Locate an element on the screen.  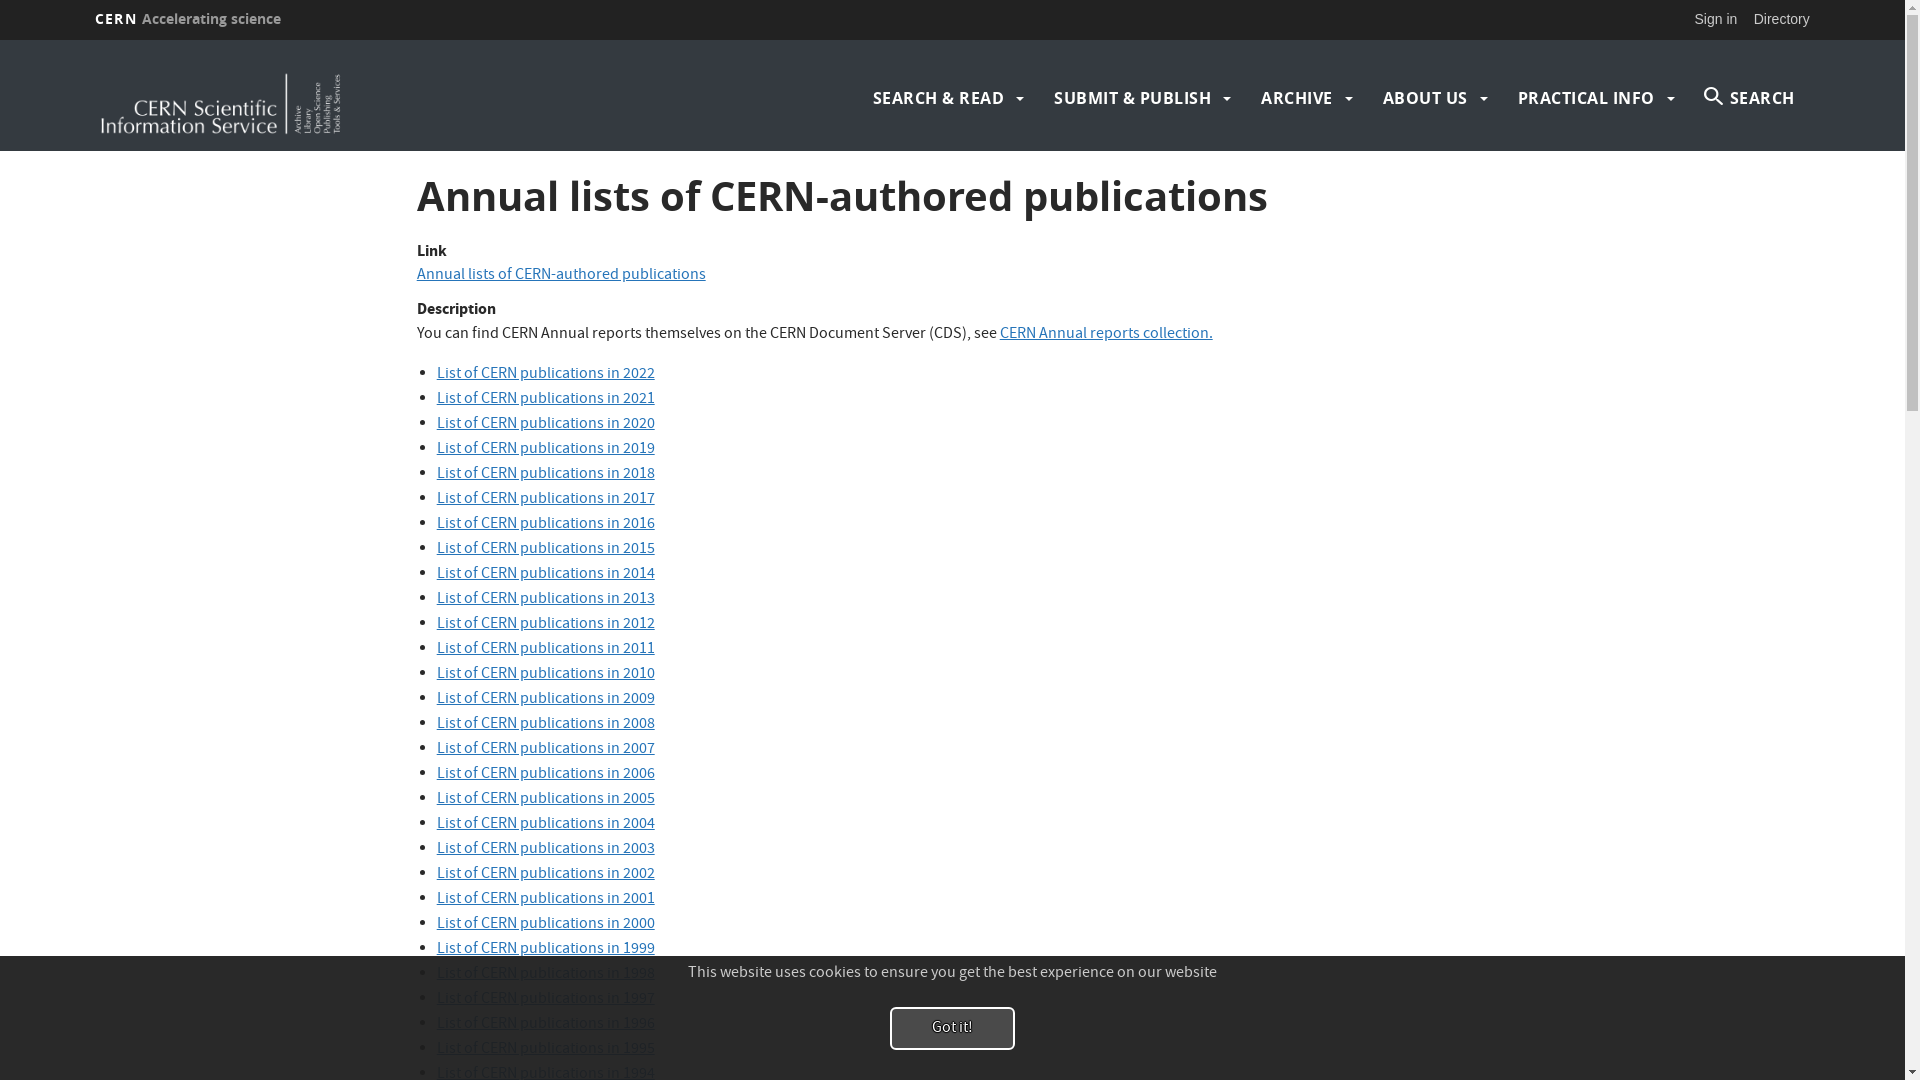
List of CERN publications in 2010 is located at coordinates (546, 675).